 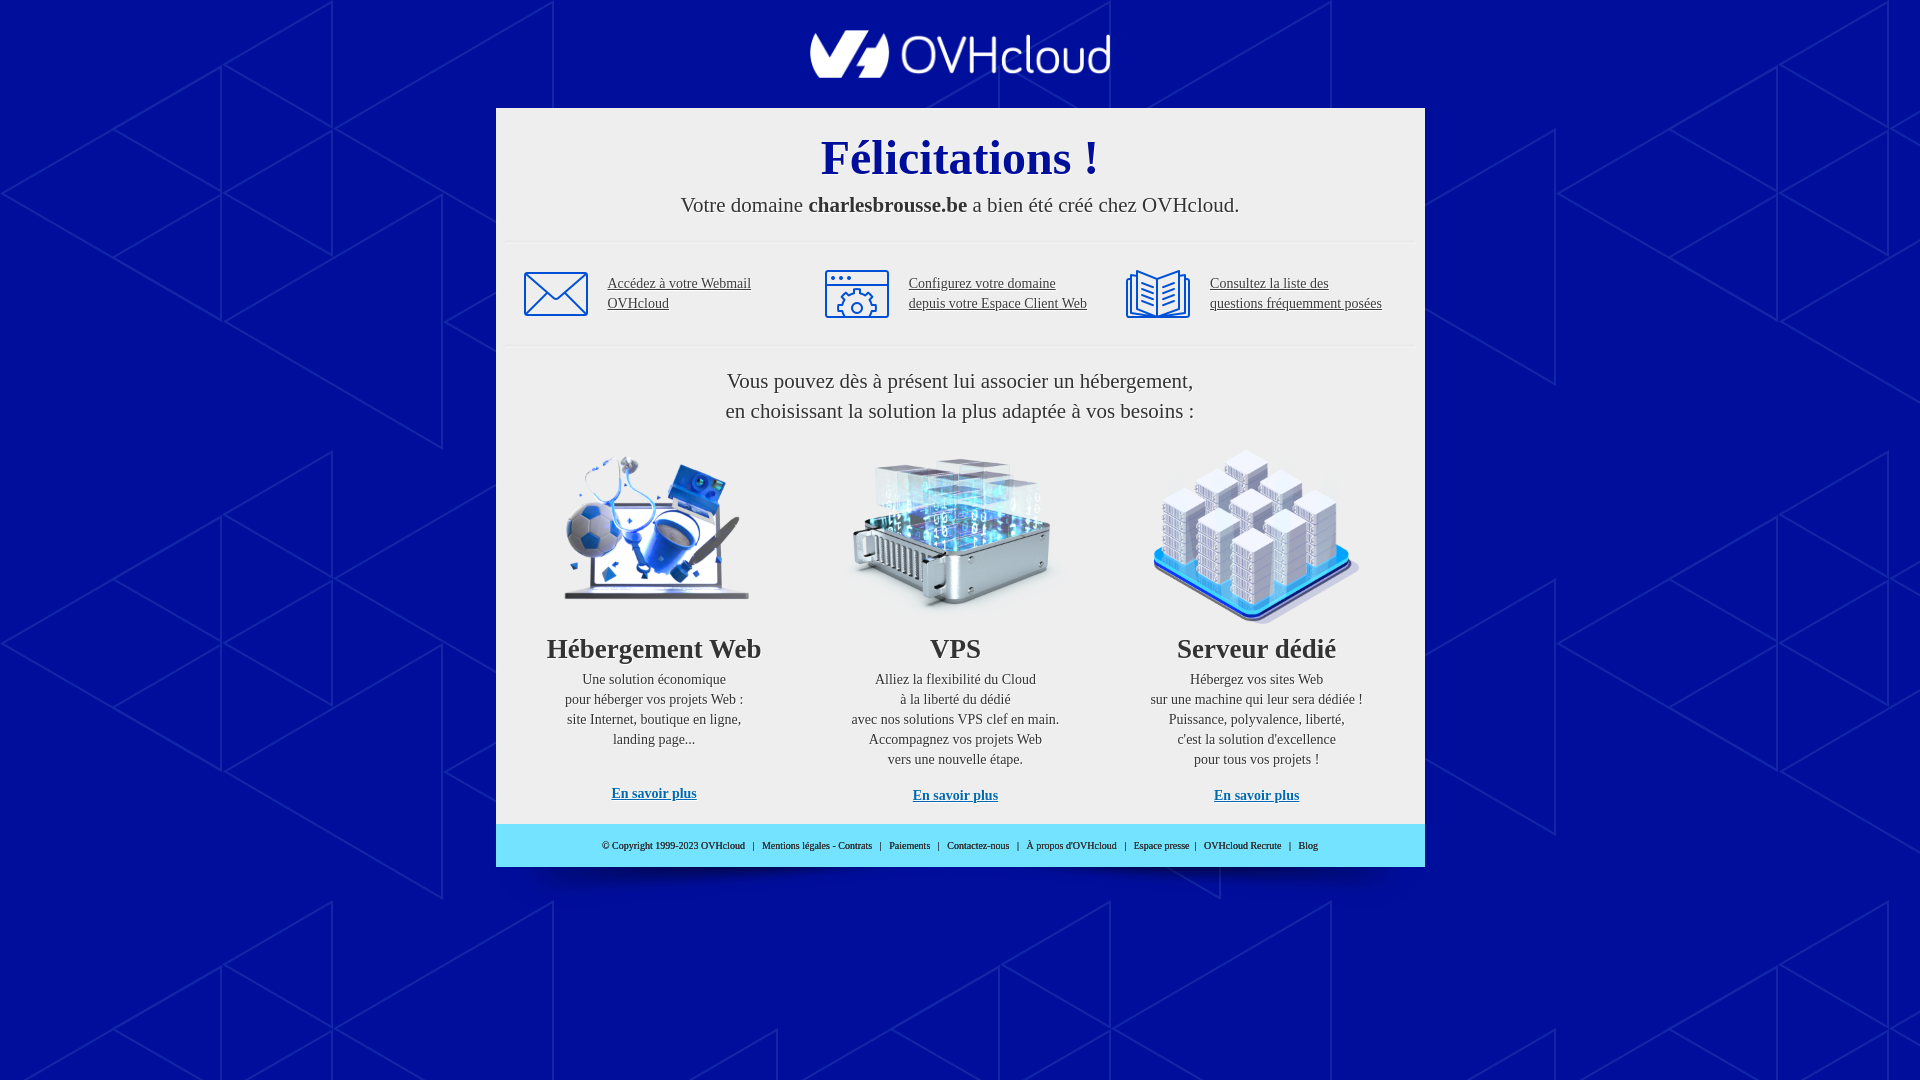 I want to click on OVHcloud, so click(x=960, y=72).